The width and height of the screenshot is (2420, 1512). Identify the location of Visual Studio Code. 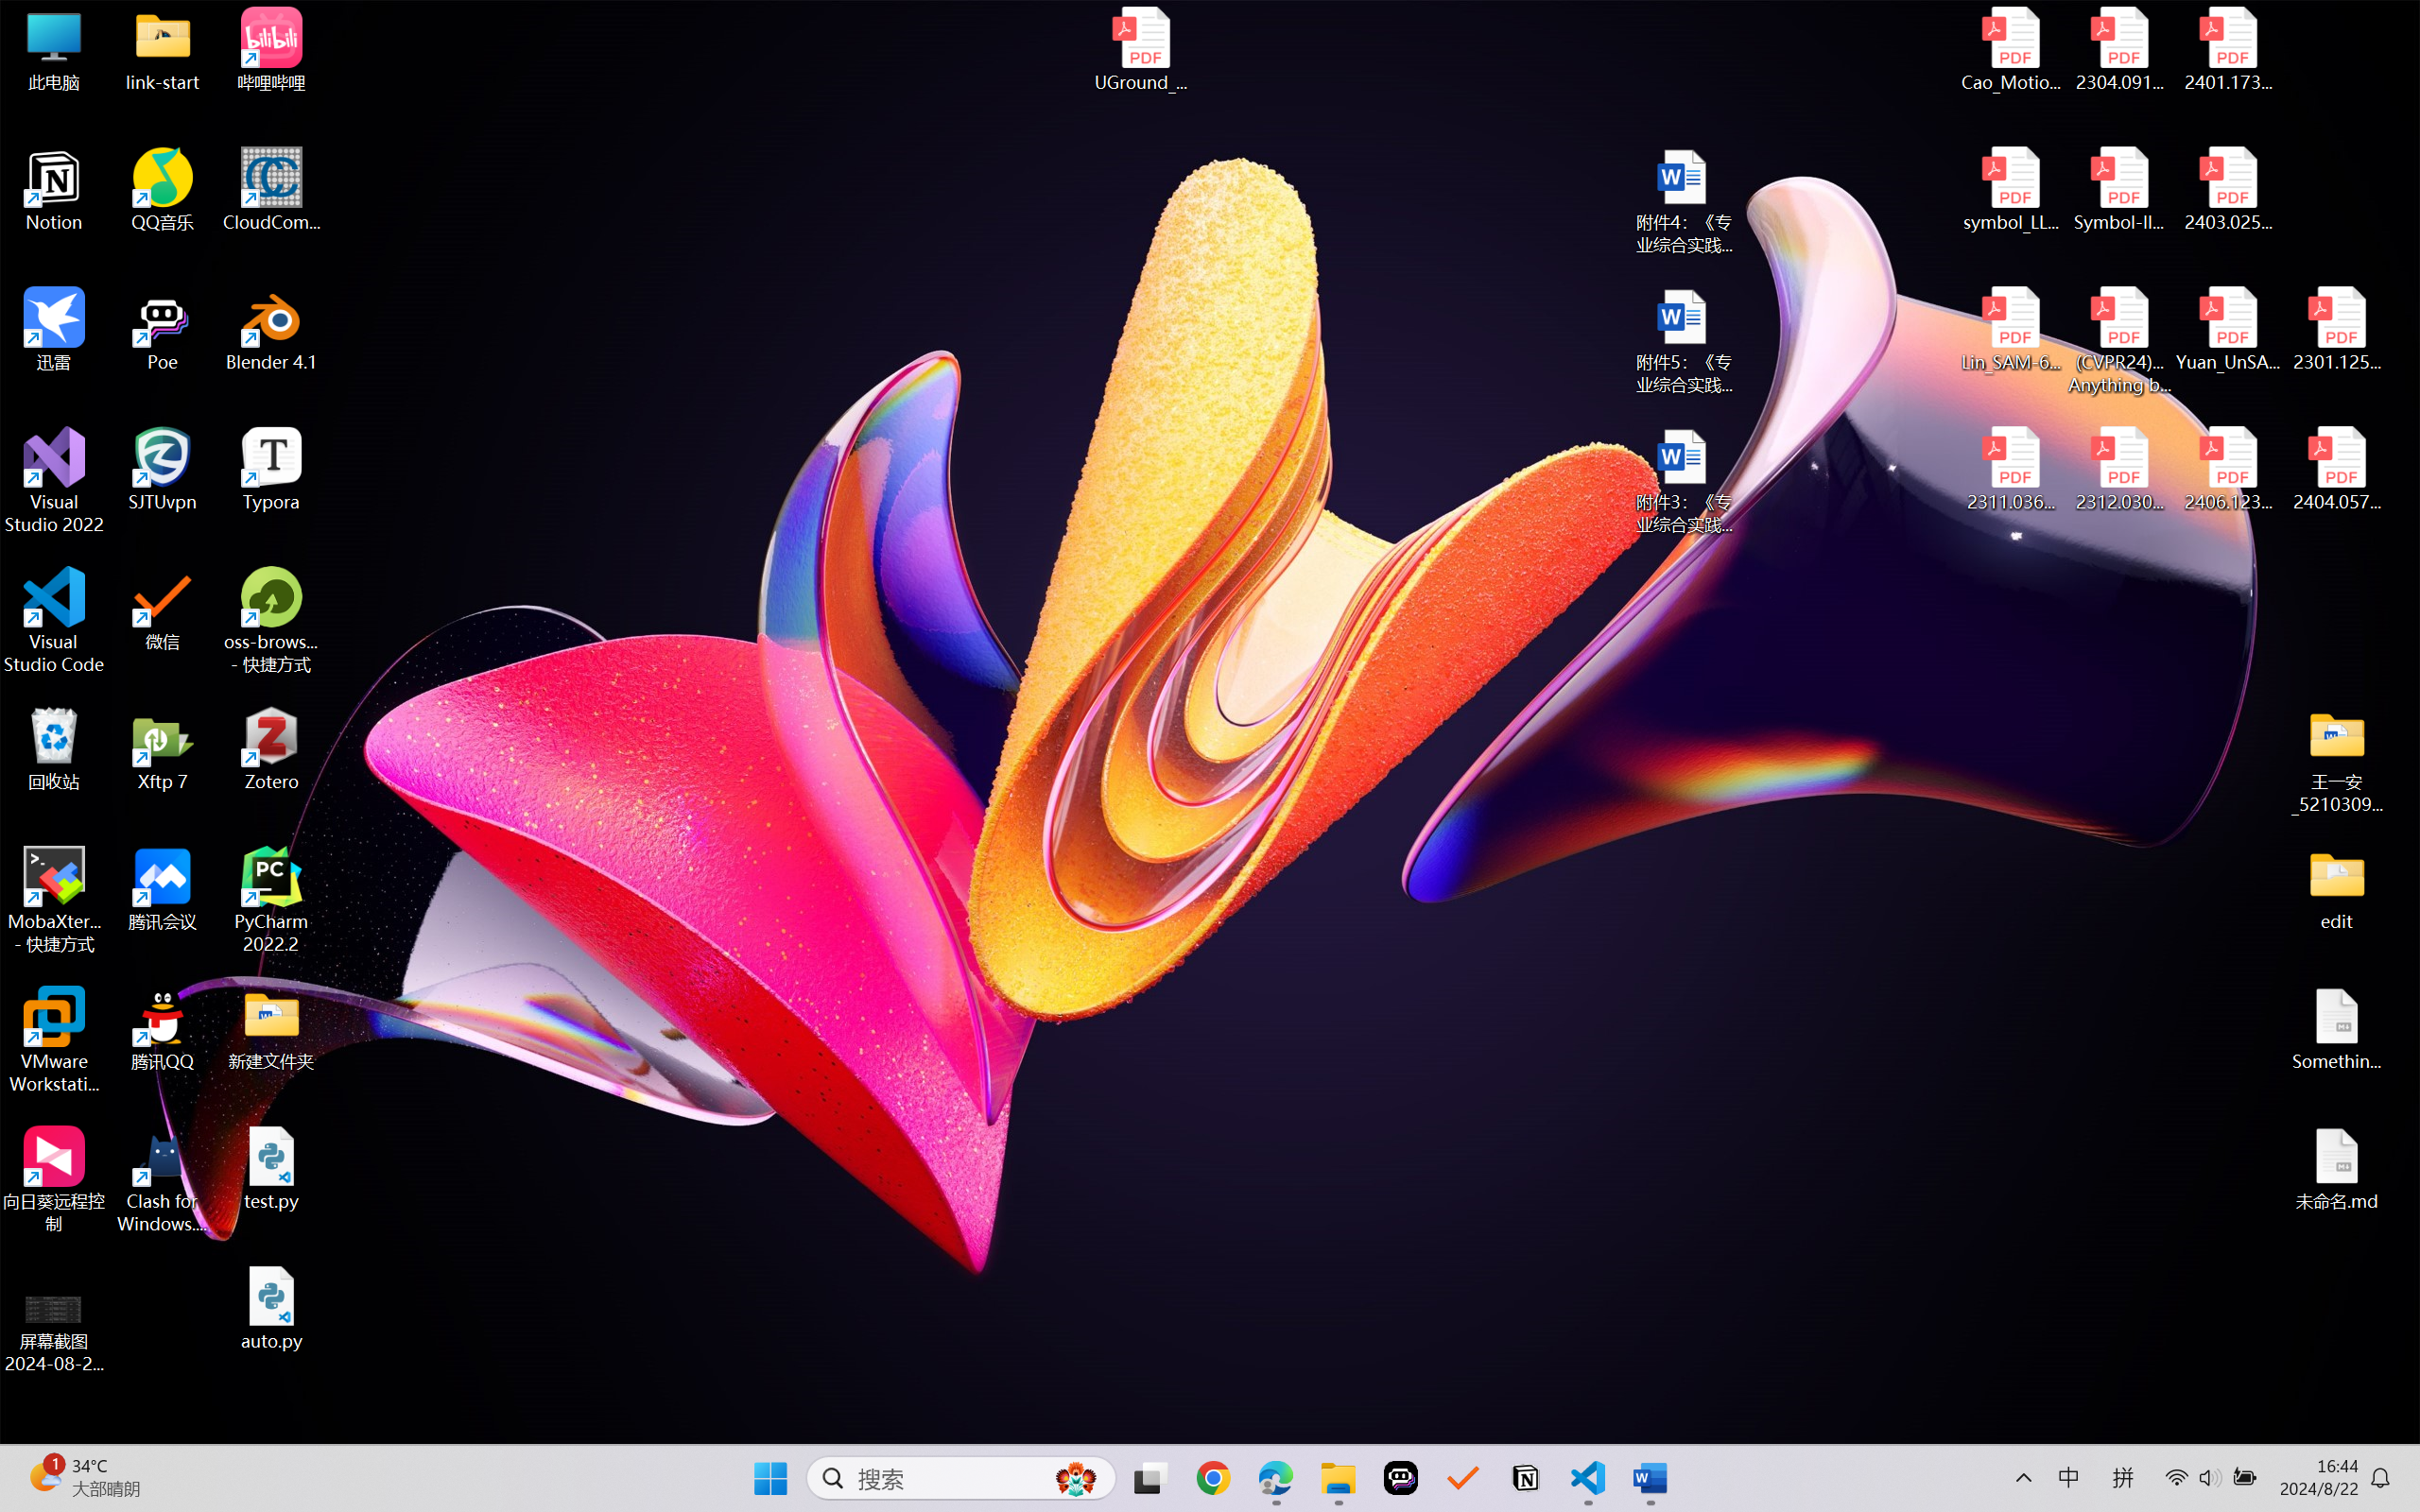
(55, 620).